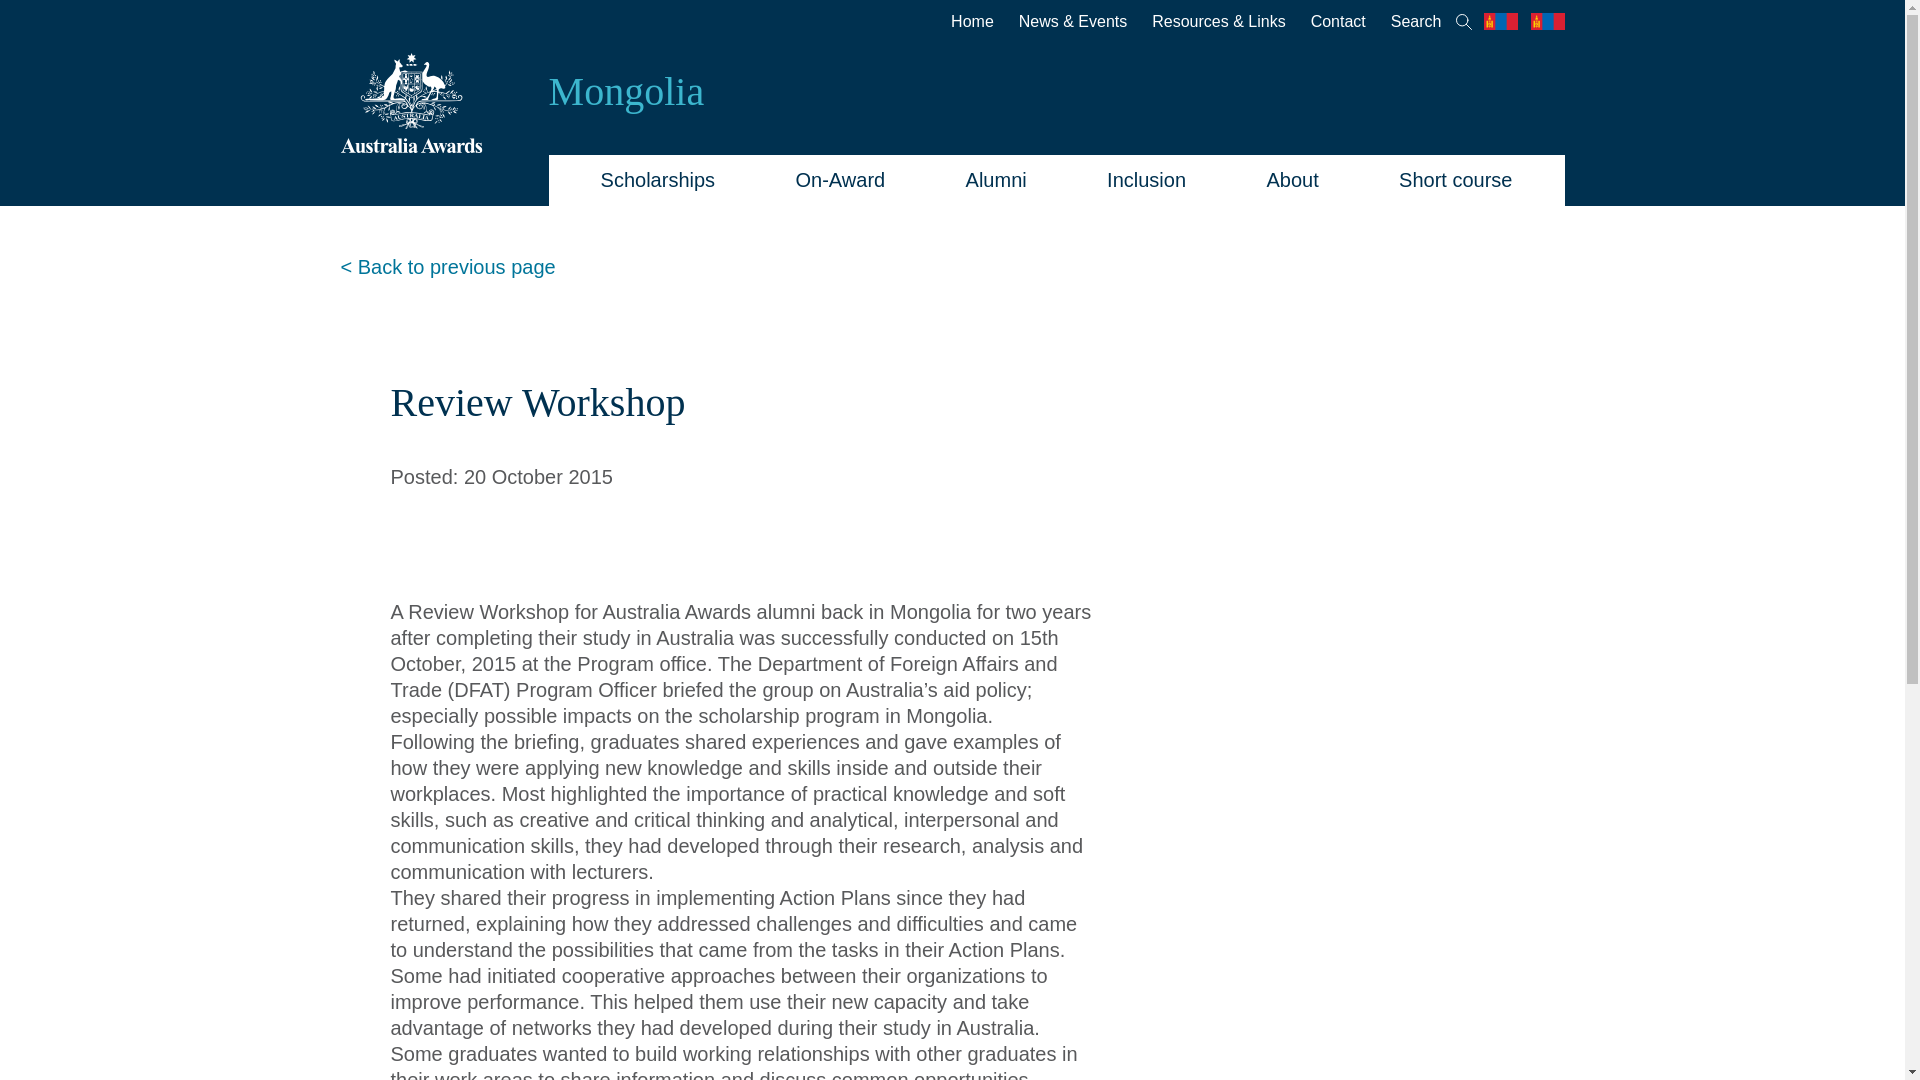 The height and width of the screenshot is (1080, 1920). Describe the element at coordinates (1418, 22) in the screenshot. I see `Search` at that location.